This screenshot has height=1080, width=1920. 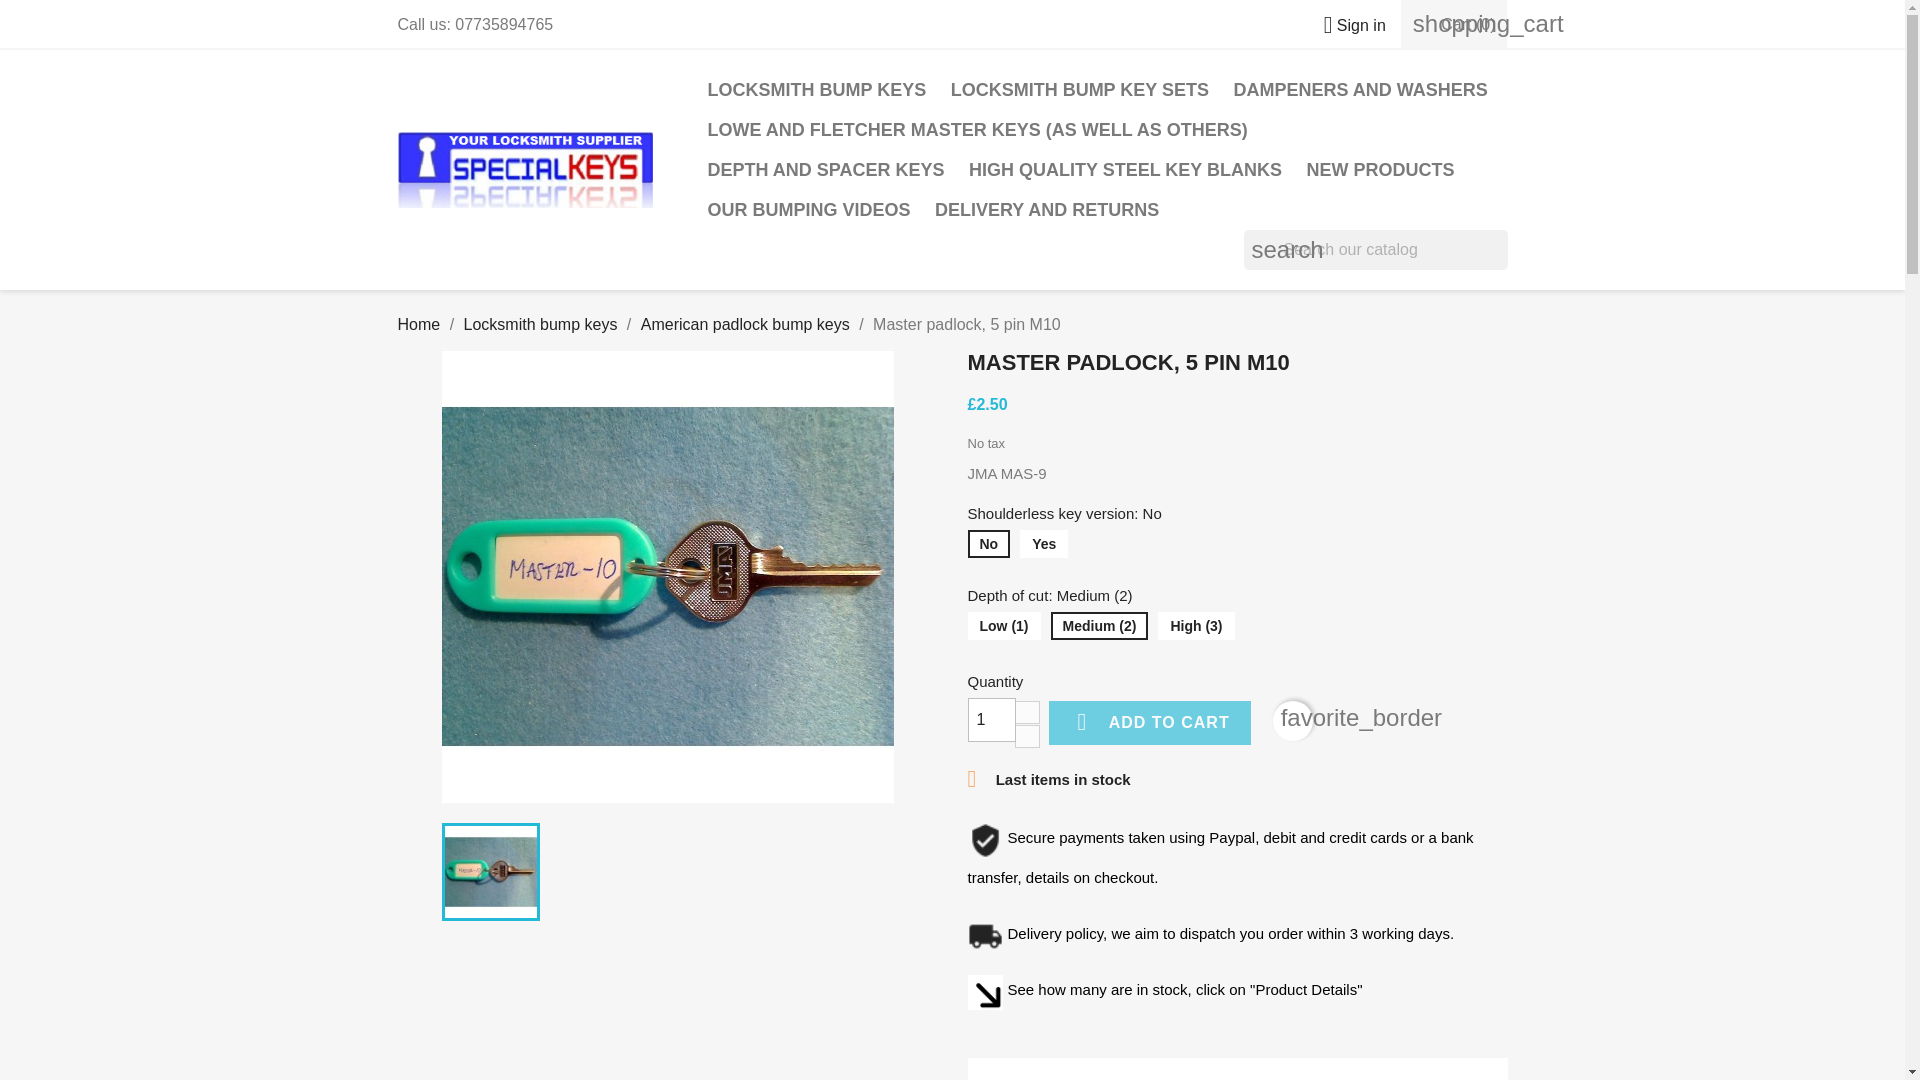 What do you see at coordinates (1080, 90) in the screenshot?
I see `LOCKSMITH BUMP KEY SETS` at bounding box center [1080, 90].